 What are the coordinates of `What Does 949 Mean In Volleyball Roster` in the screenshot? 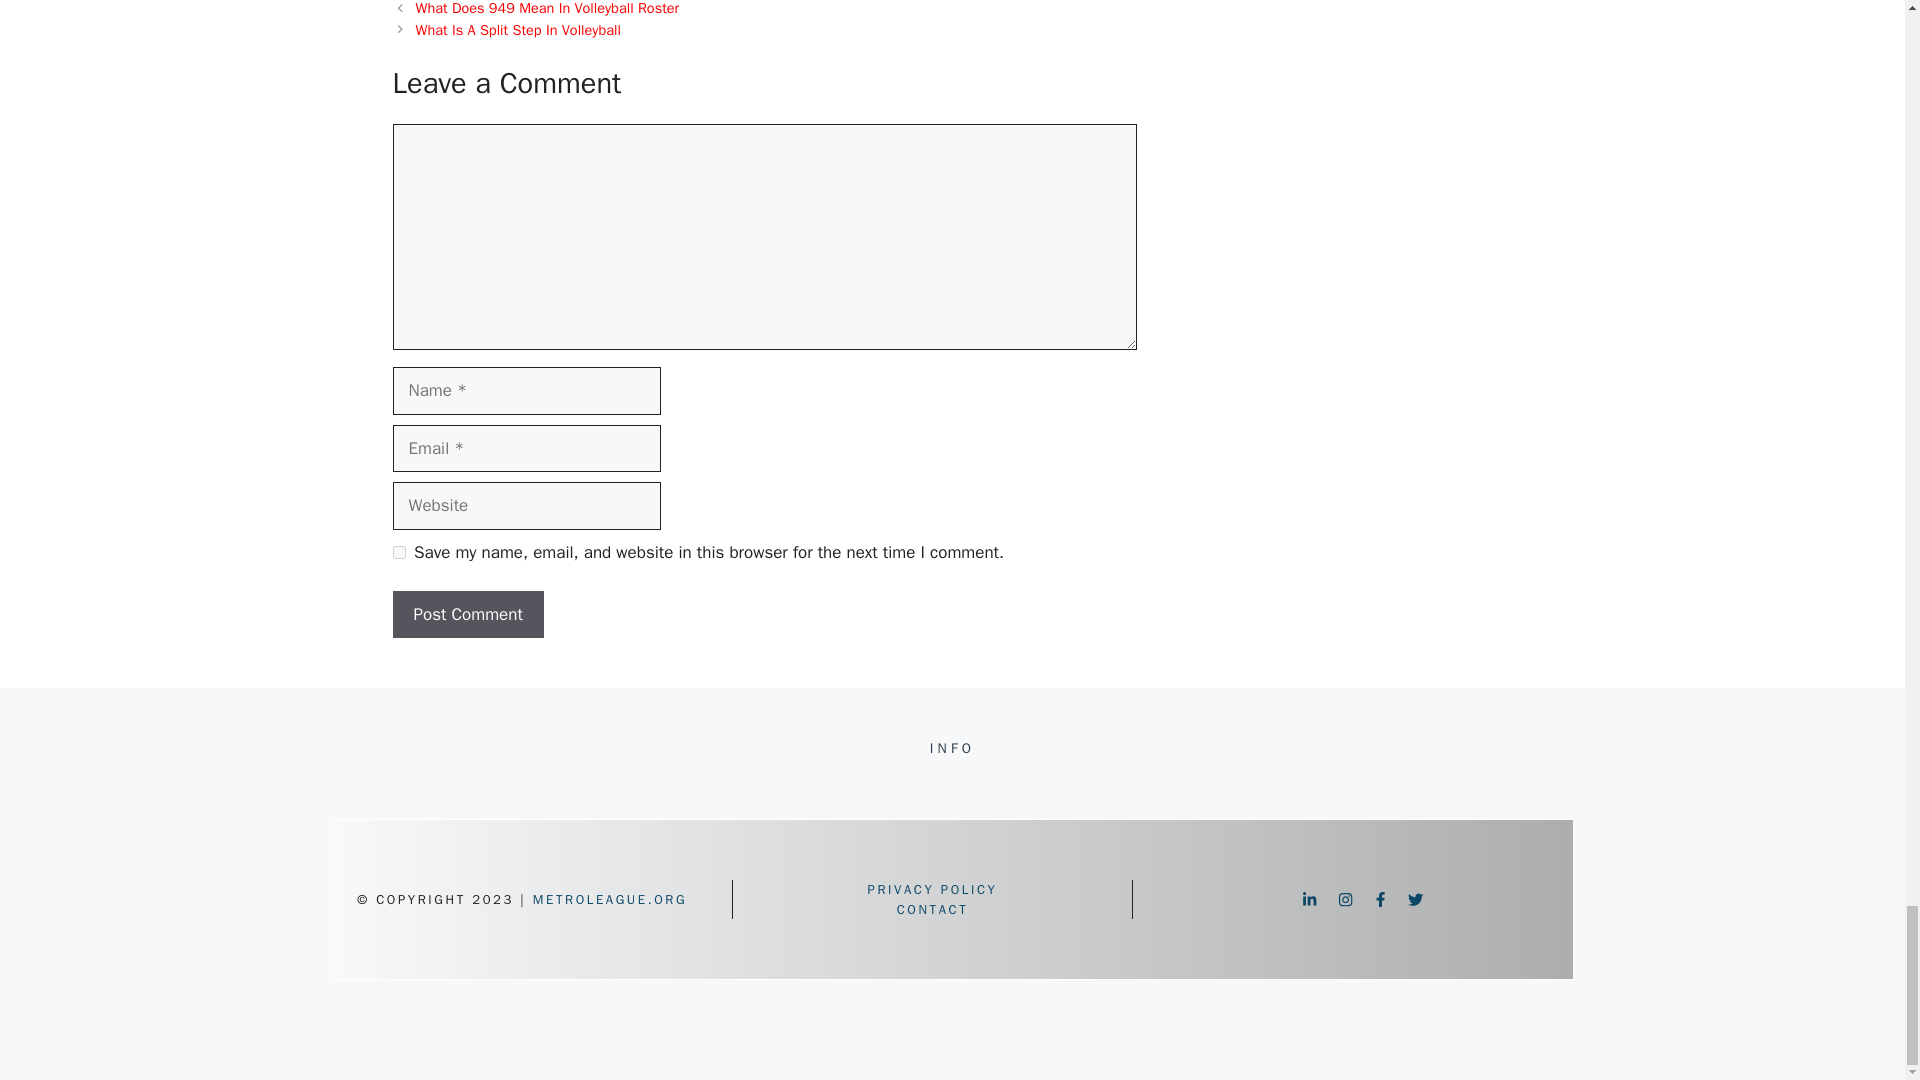 It's located at (548, 8).